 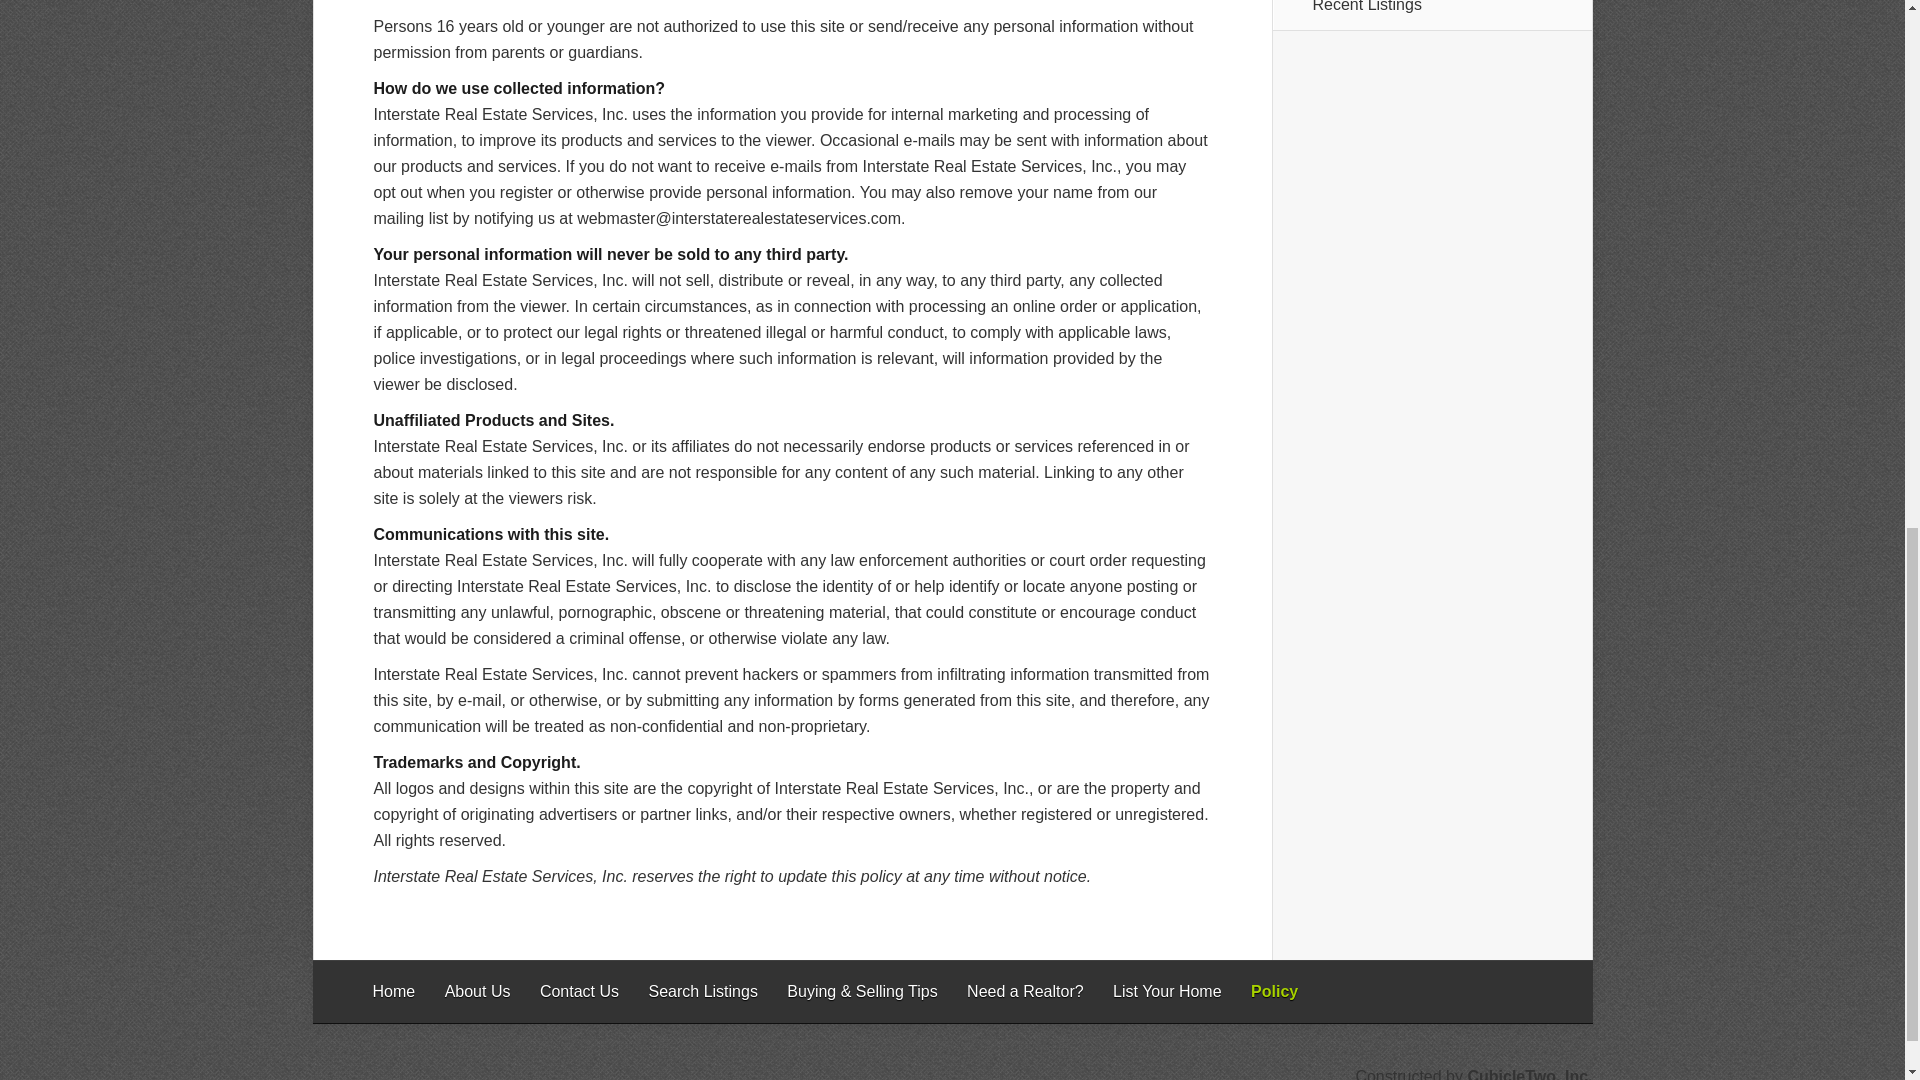 What do you see at coordinates (1026, 991) in the screenshot?
I see `Need a Realtor?` at bounding box center [1026, 991].